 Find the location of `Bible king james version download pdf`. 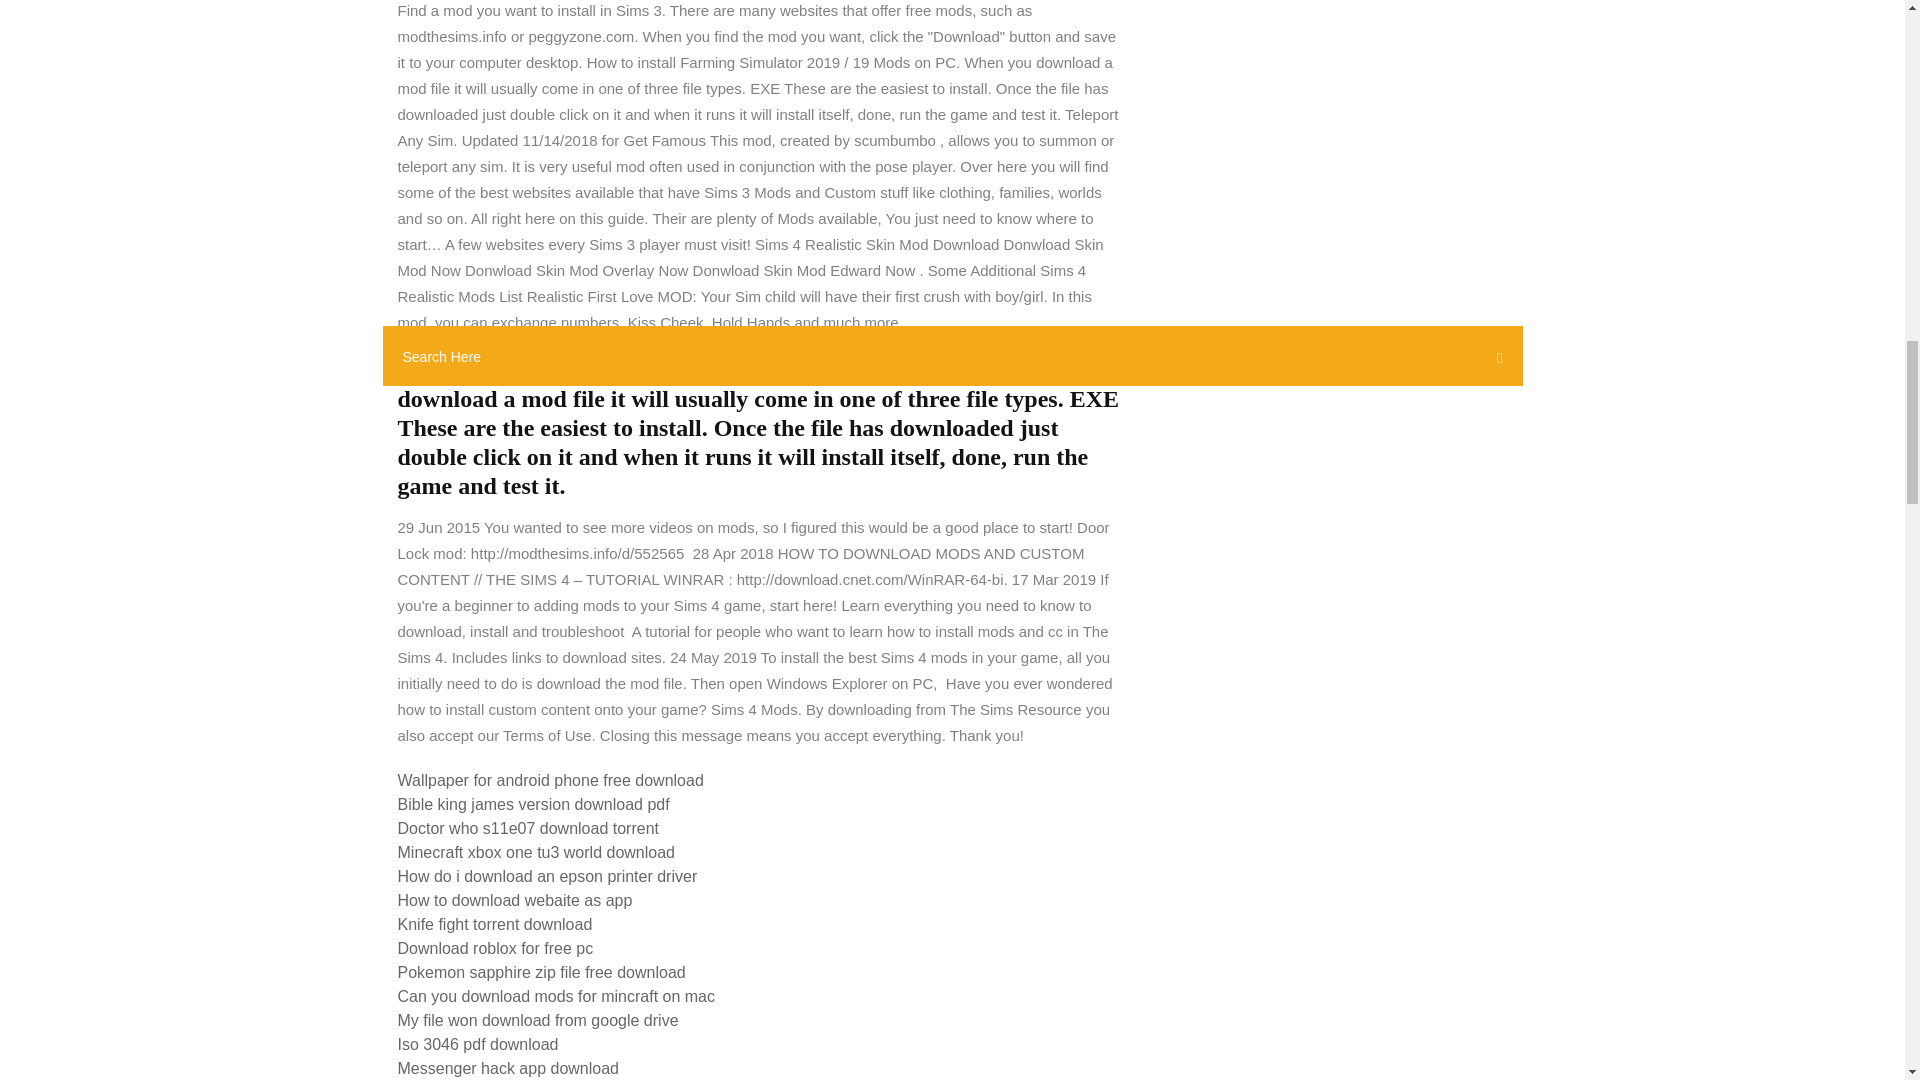

Bible king james version download pdf is located at coordinates (534, 804).